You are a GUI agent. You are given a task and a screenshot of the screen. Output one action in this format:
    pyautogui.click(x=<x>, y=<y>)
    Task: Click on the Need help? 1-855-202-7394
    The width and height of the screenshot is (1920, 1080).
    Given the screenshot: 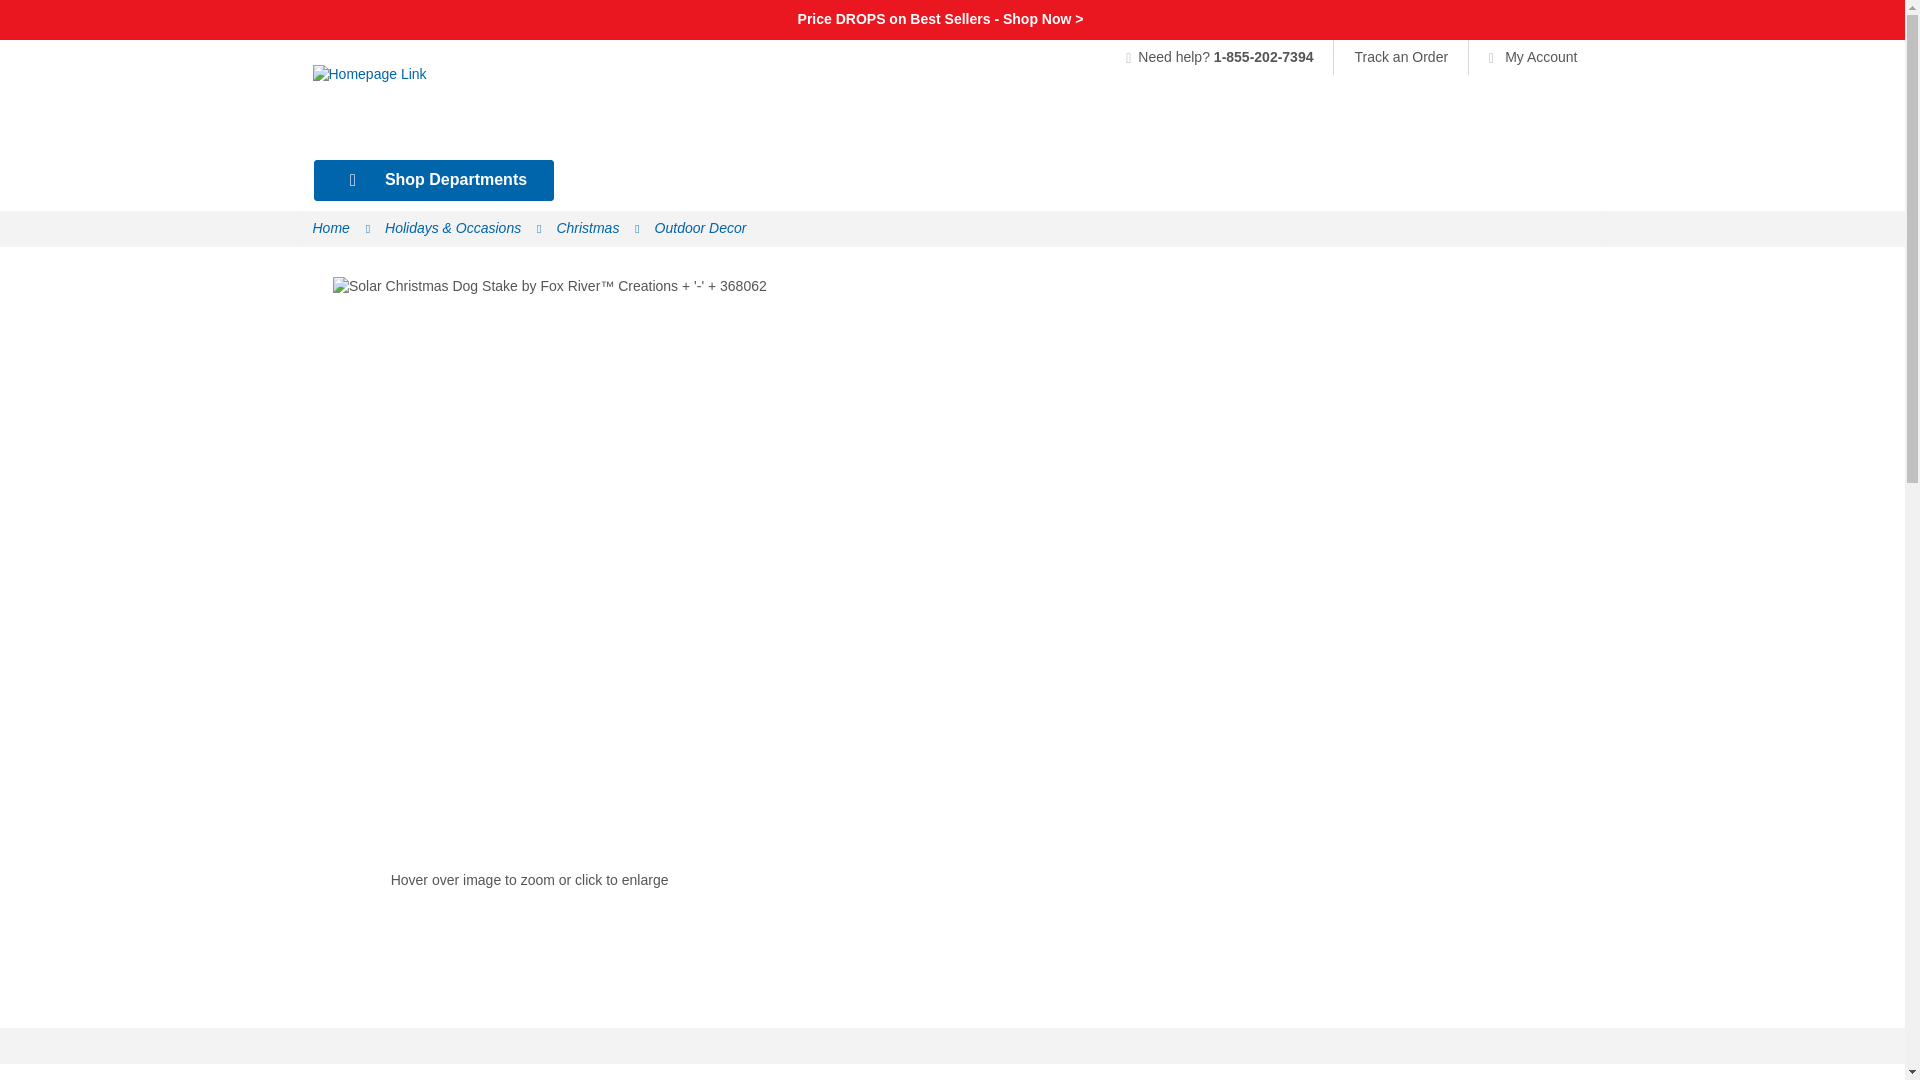 What is the action you would take?
    pyautogui.click(x=1228, y=56)
    